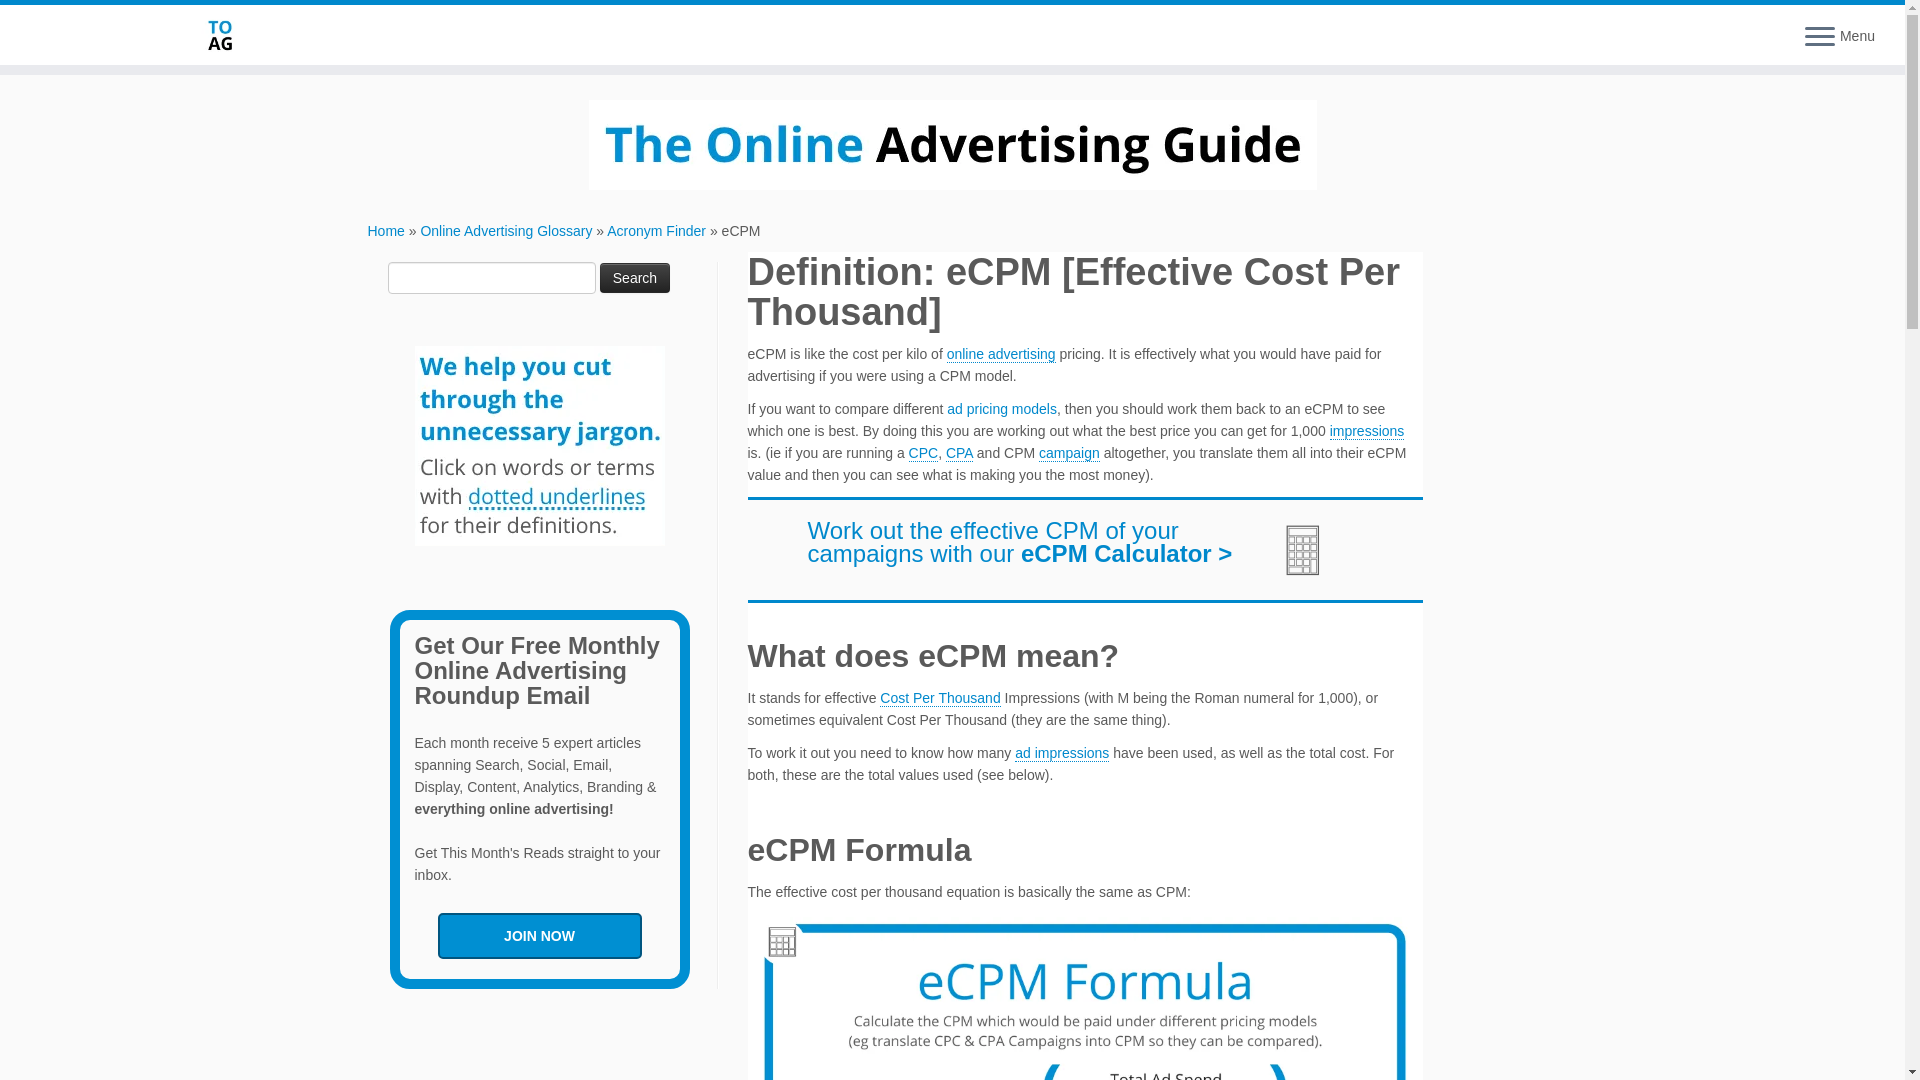 The width and height of the screenshot is (1920, 1080). What do you see at coordinates (386, 230) in the screenshot?
I see `Home` at bounding box center [386, 230].